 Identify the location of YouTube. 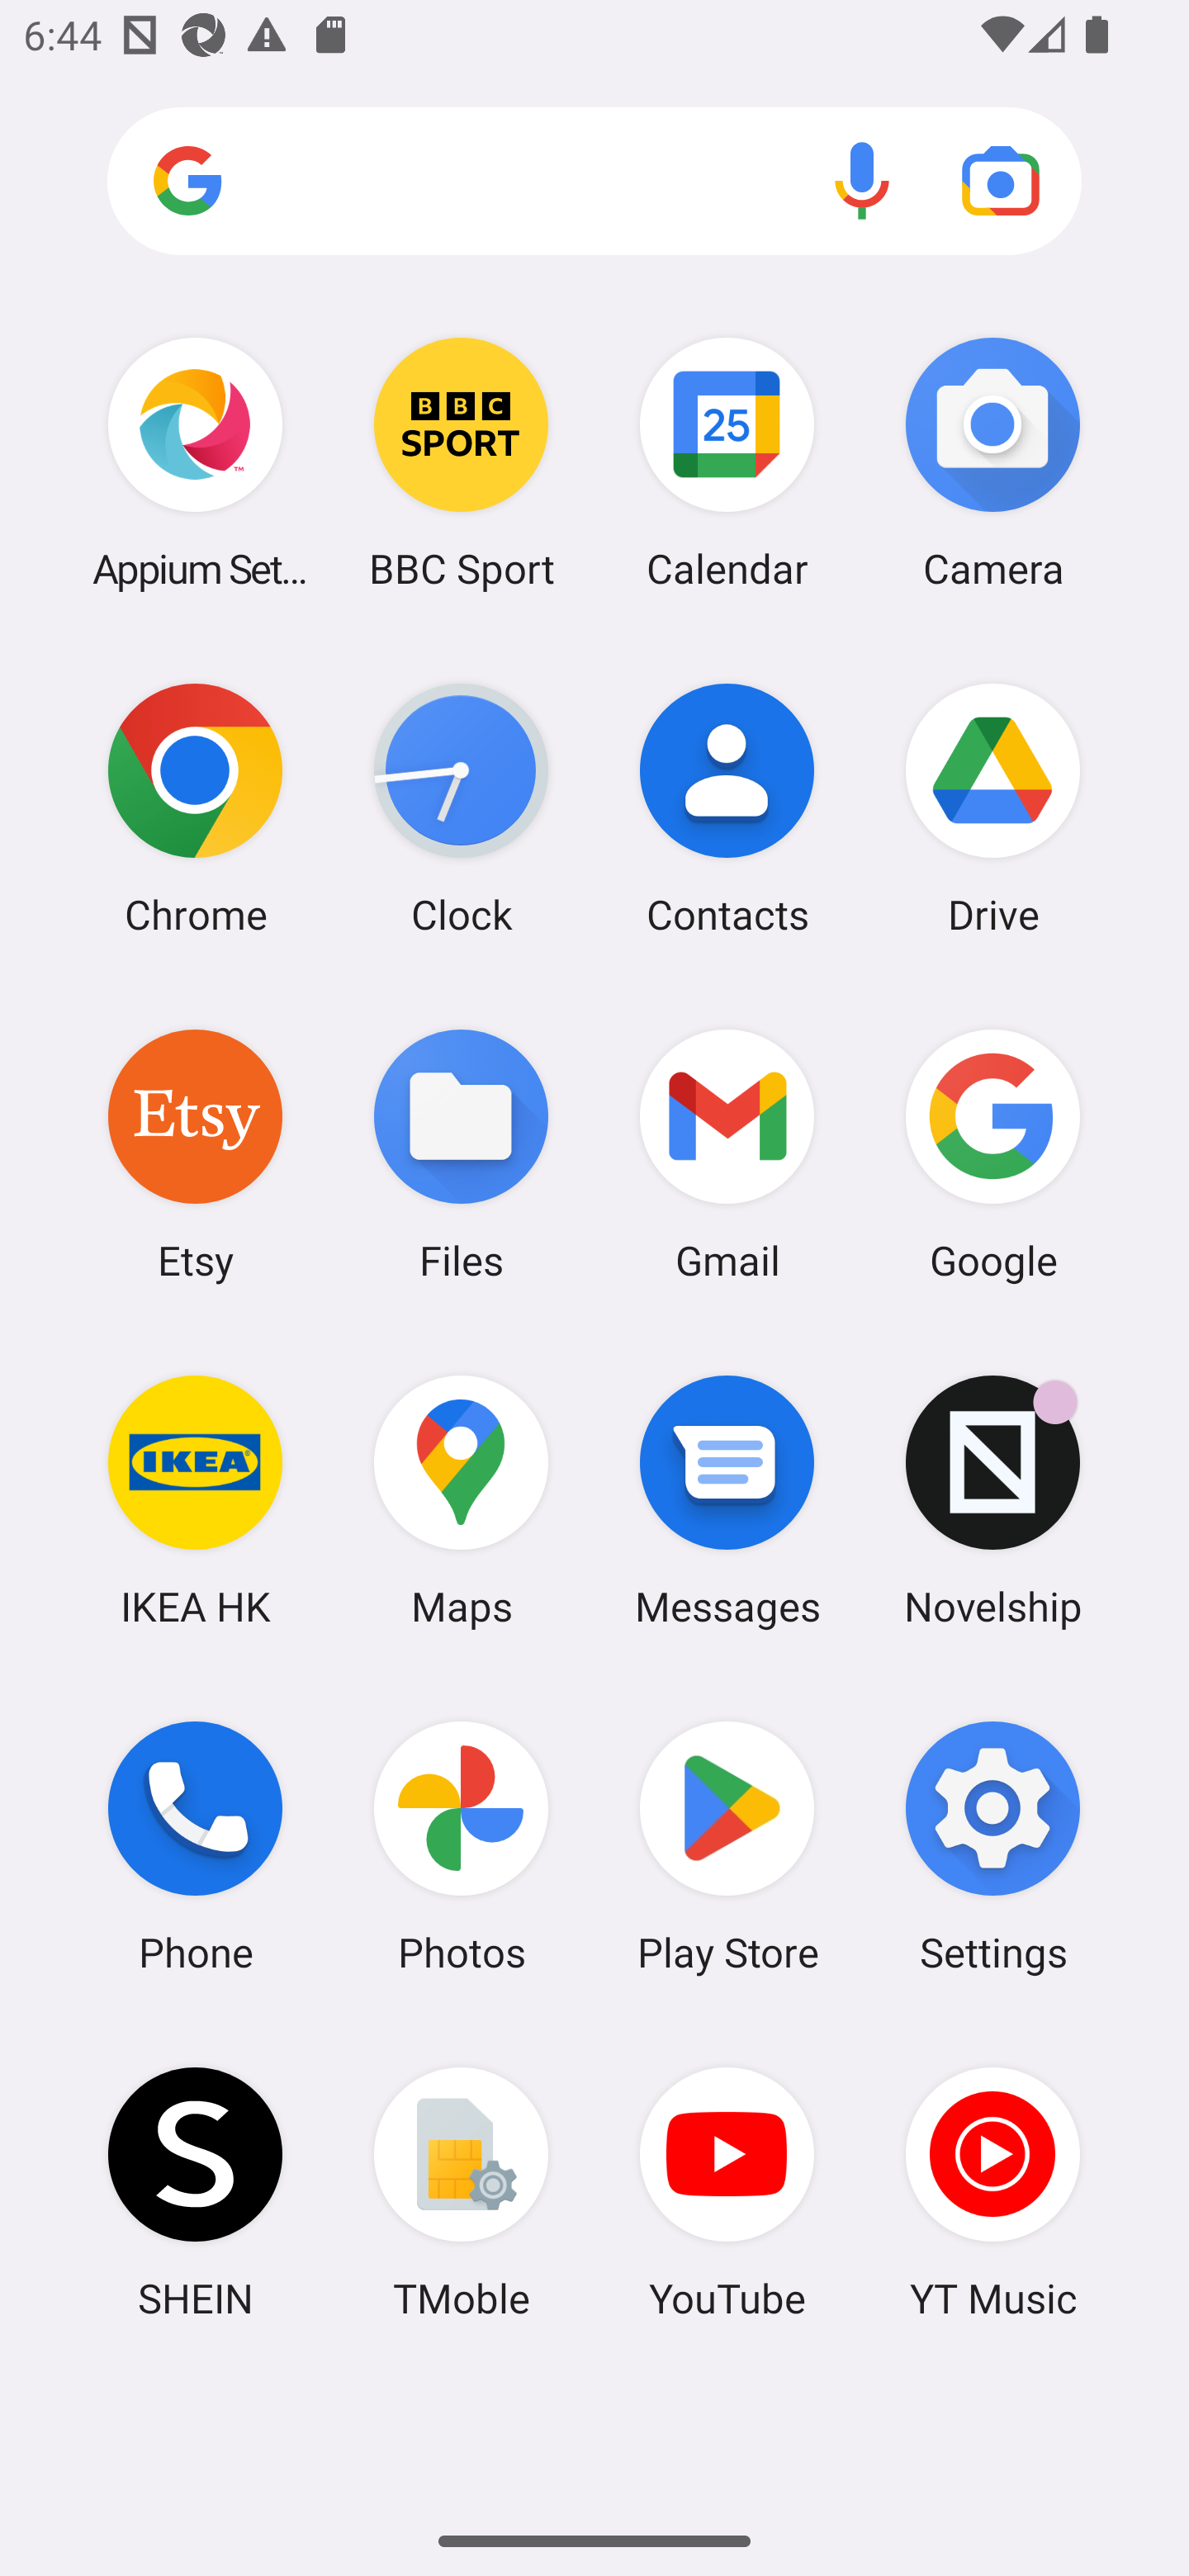
(727, 2192).